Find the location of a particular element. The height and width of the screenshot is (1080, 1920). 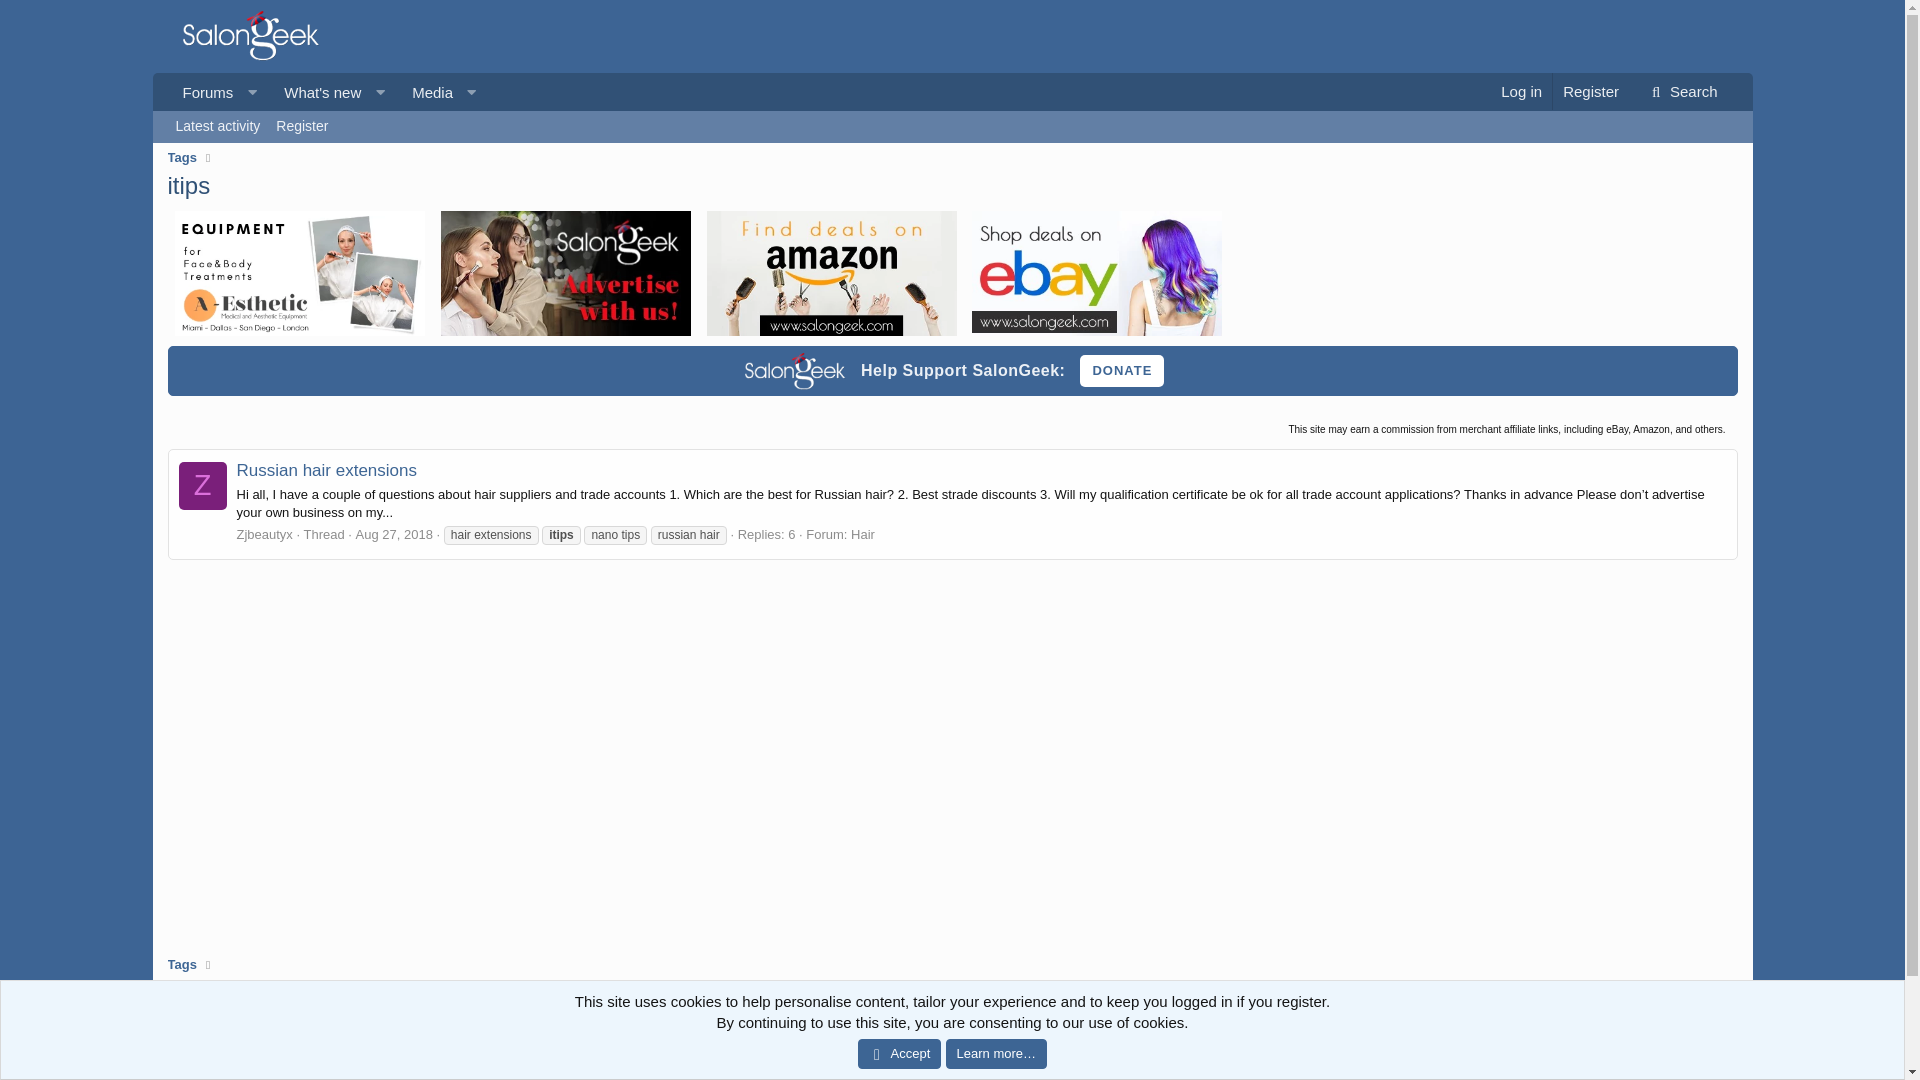

Zjbeautyx is located at coordinates (264, 534).